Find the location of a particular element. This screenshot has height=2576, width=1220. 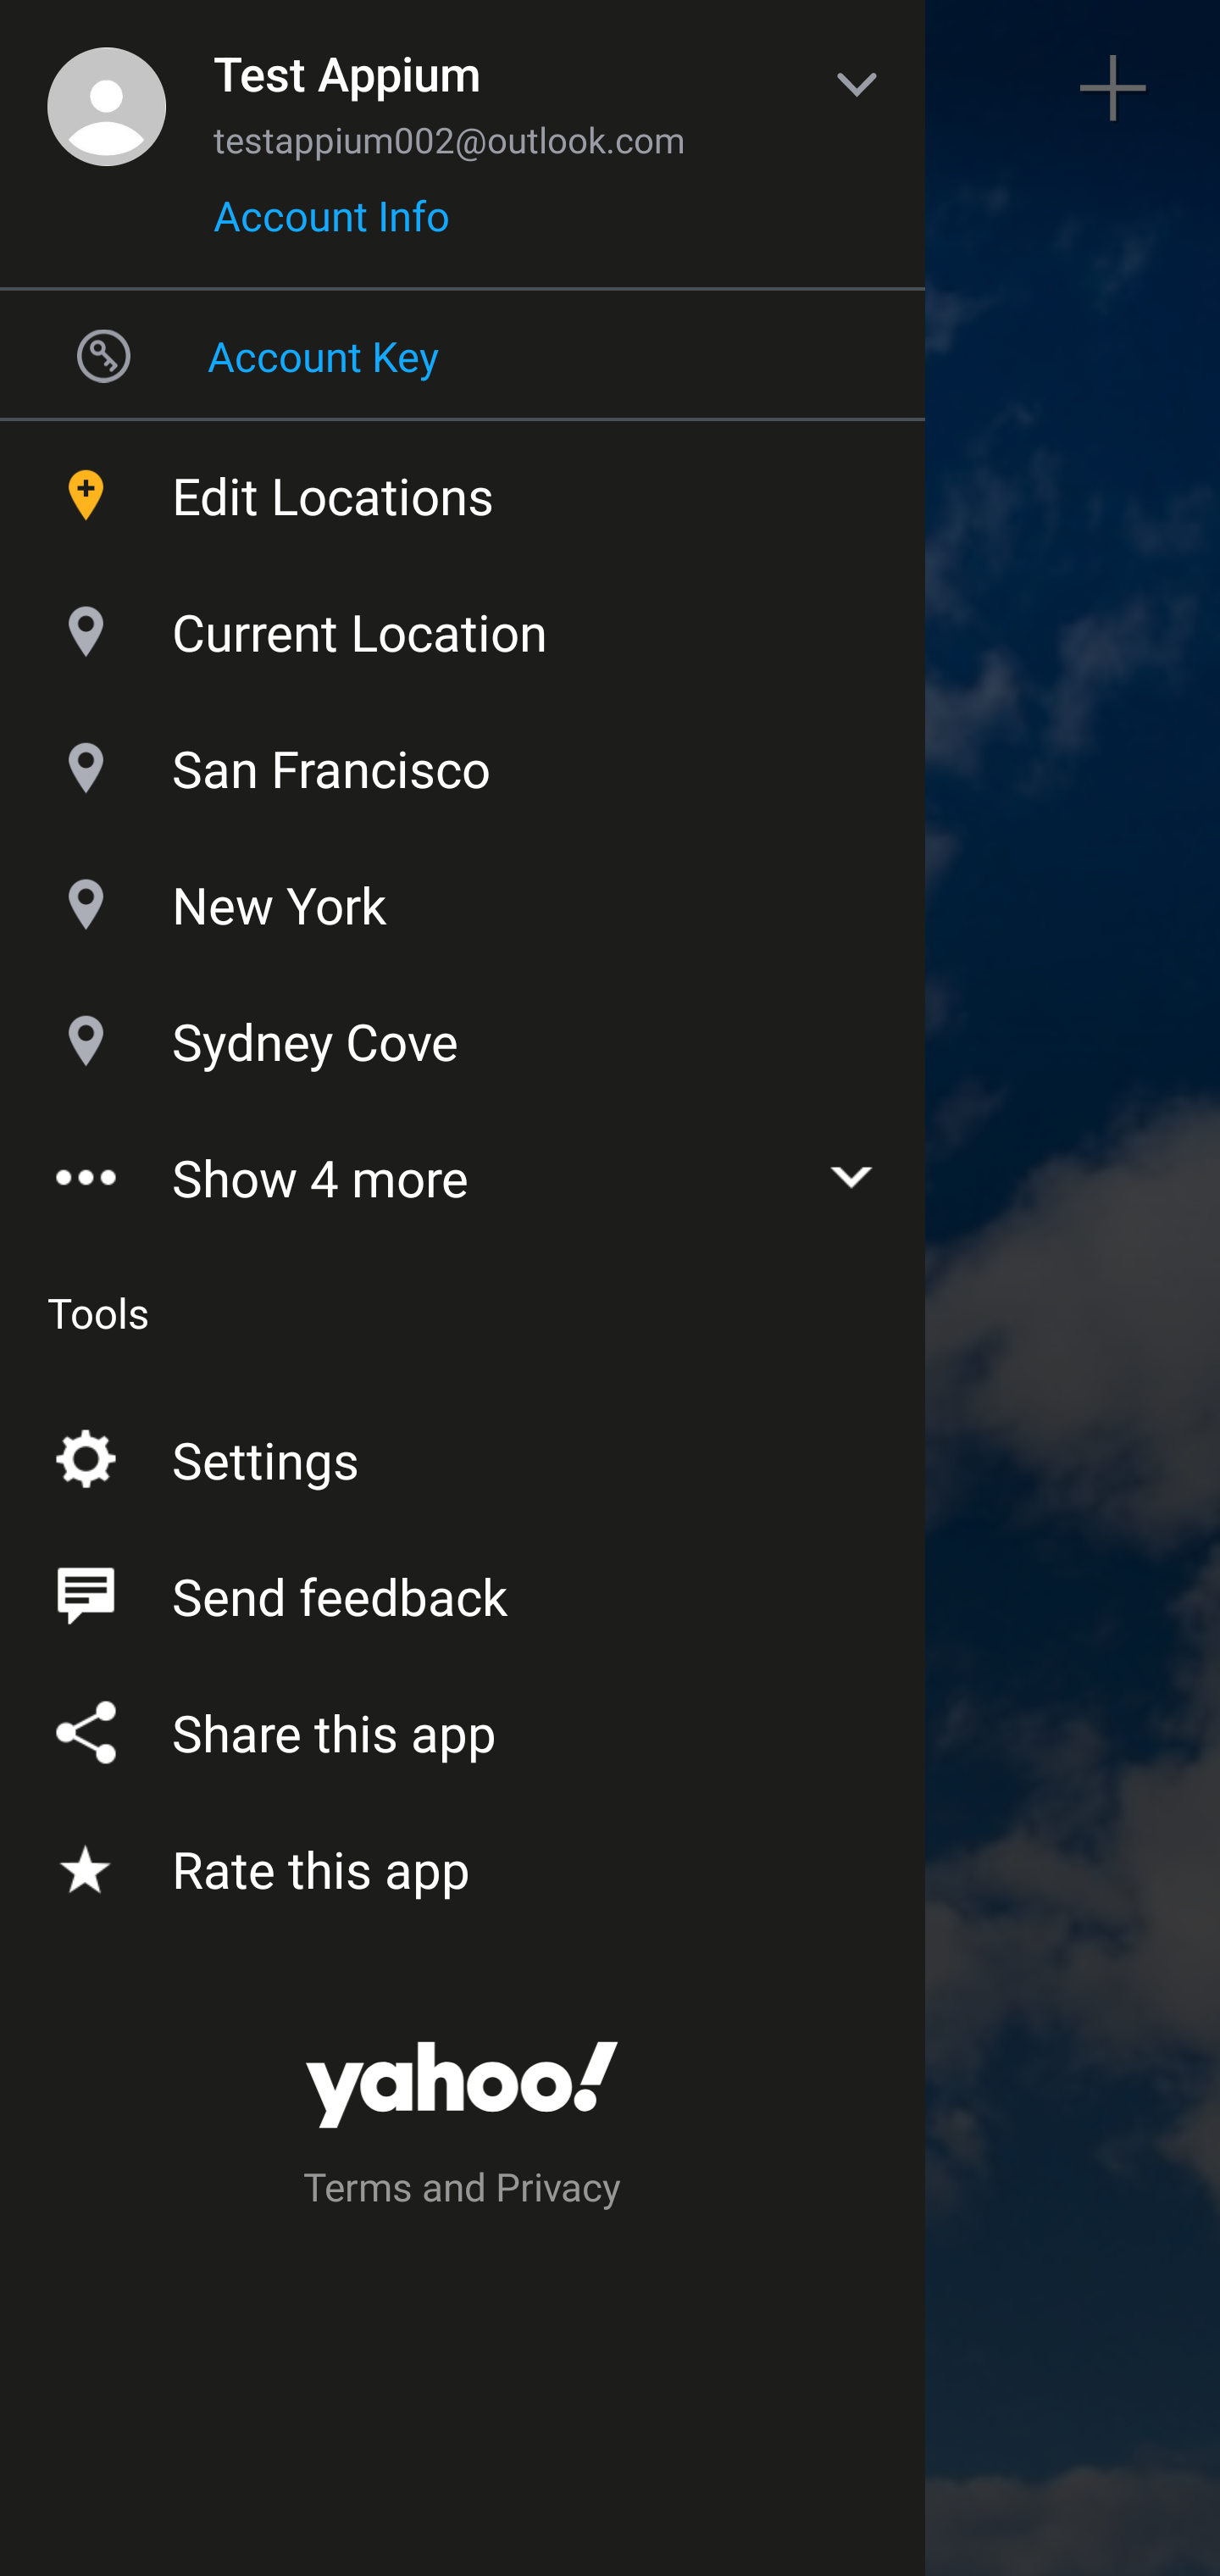

New York is located at coordinates (463, 897).